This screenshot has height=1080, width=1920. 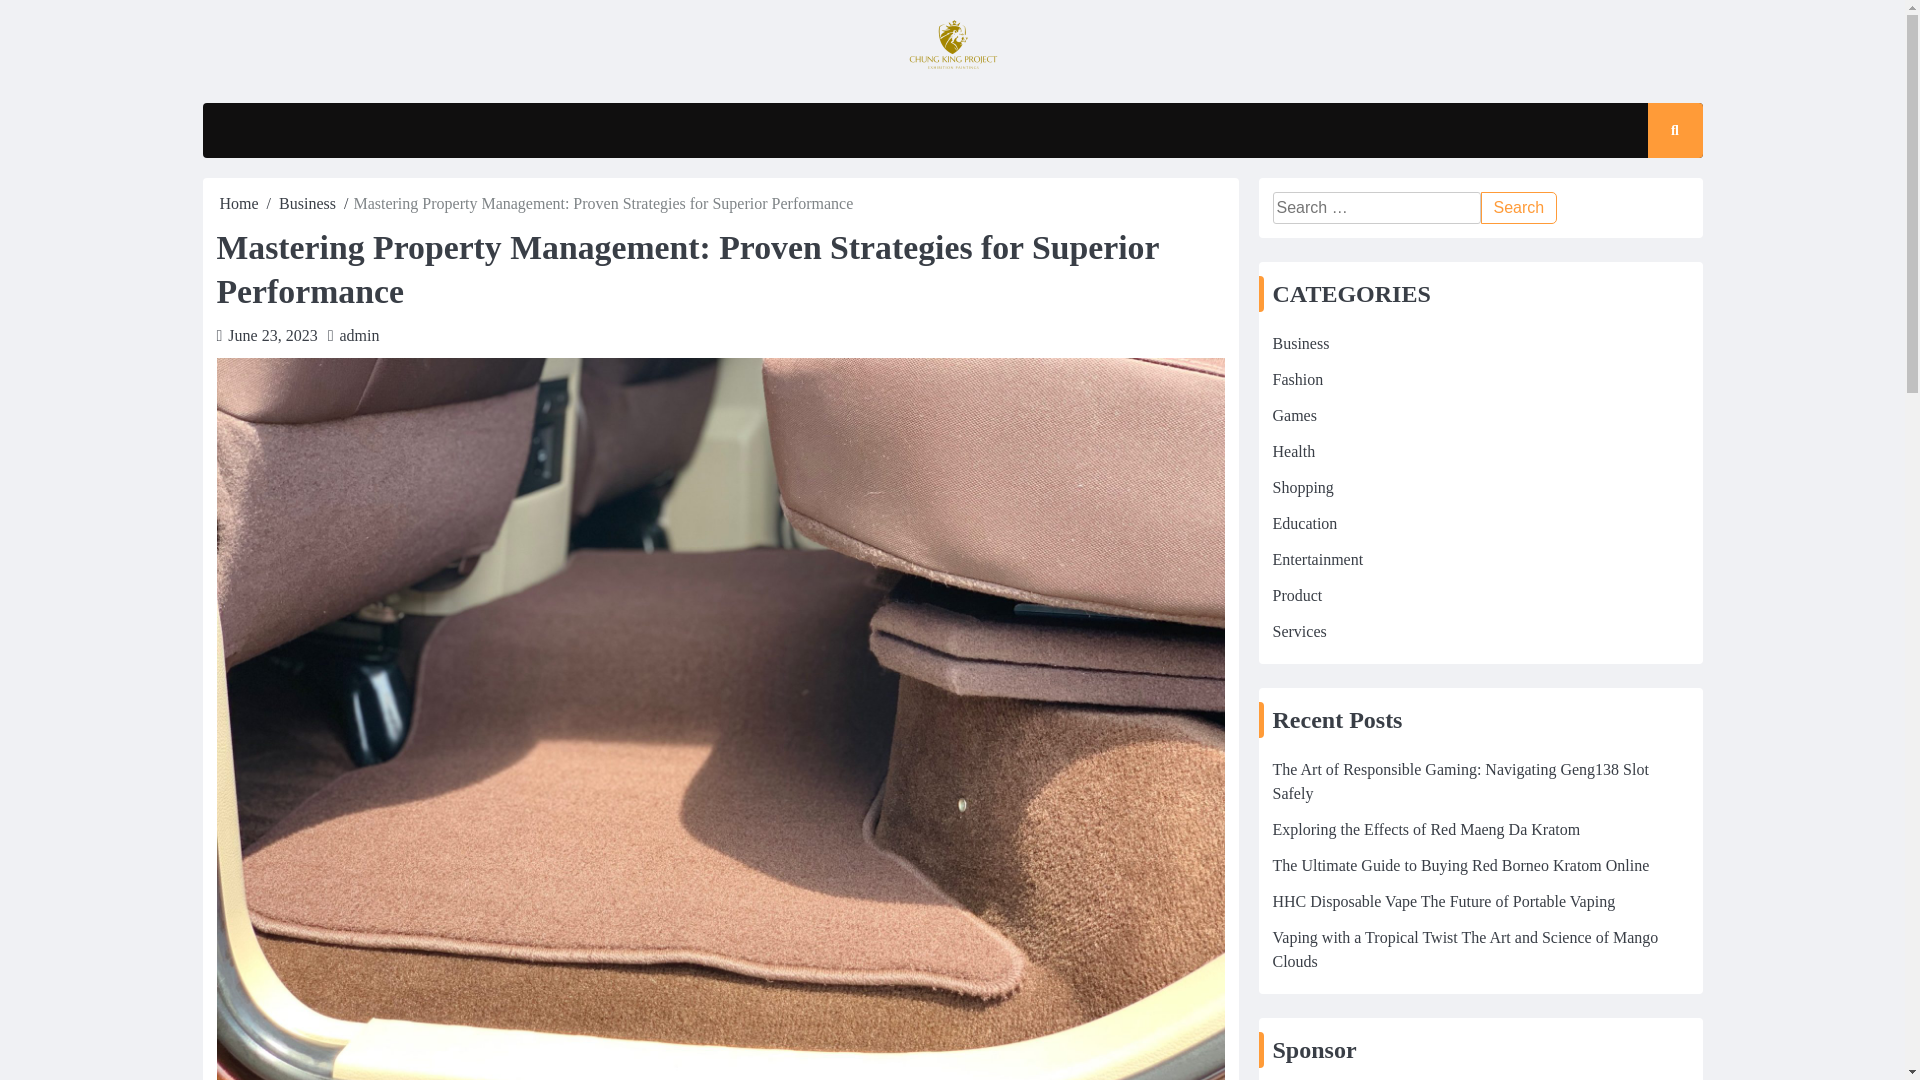 What do you see at coordinates (1442, 902) in the screenshot?
I see `HHC Disposable Vape The Future of Portable Vaping` at bounding box center [1442, 902].